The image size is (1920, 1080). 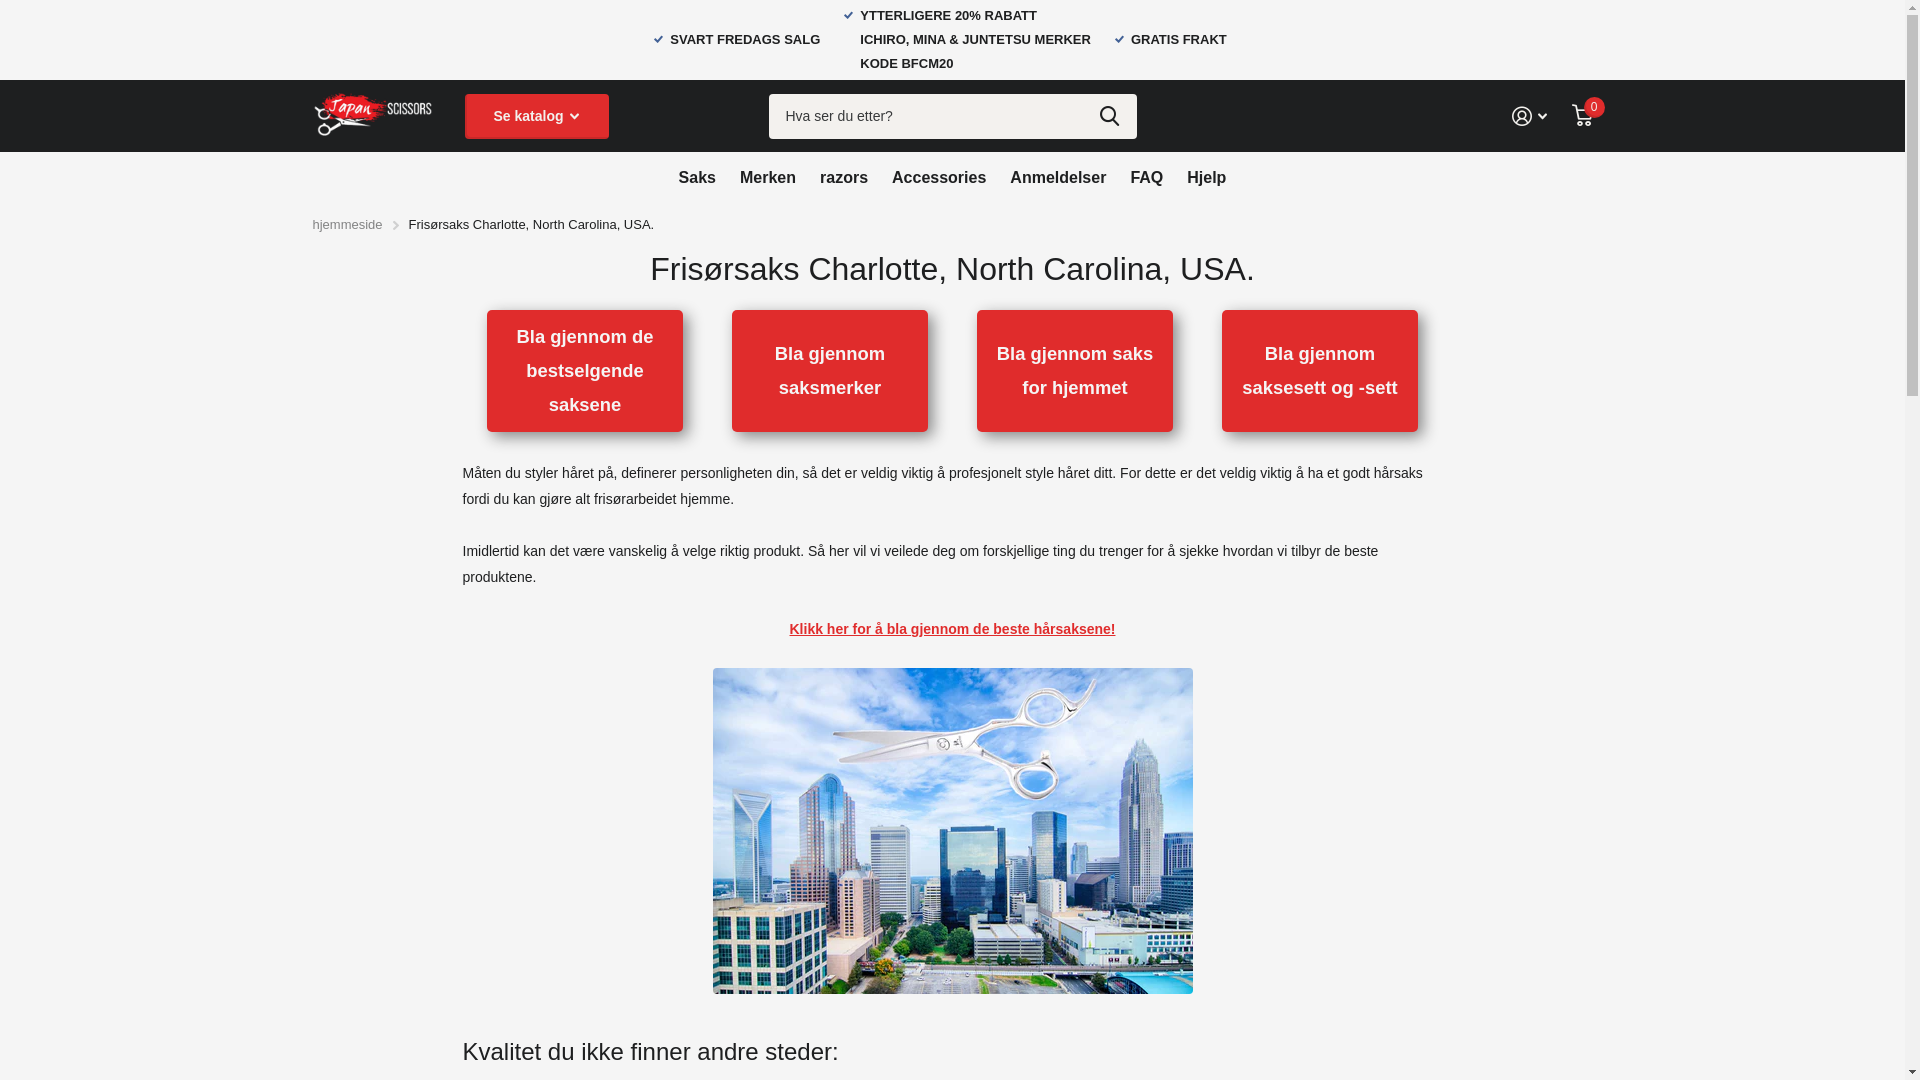 I want to click on razors, so click(x=844, y=177).